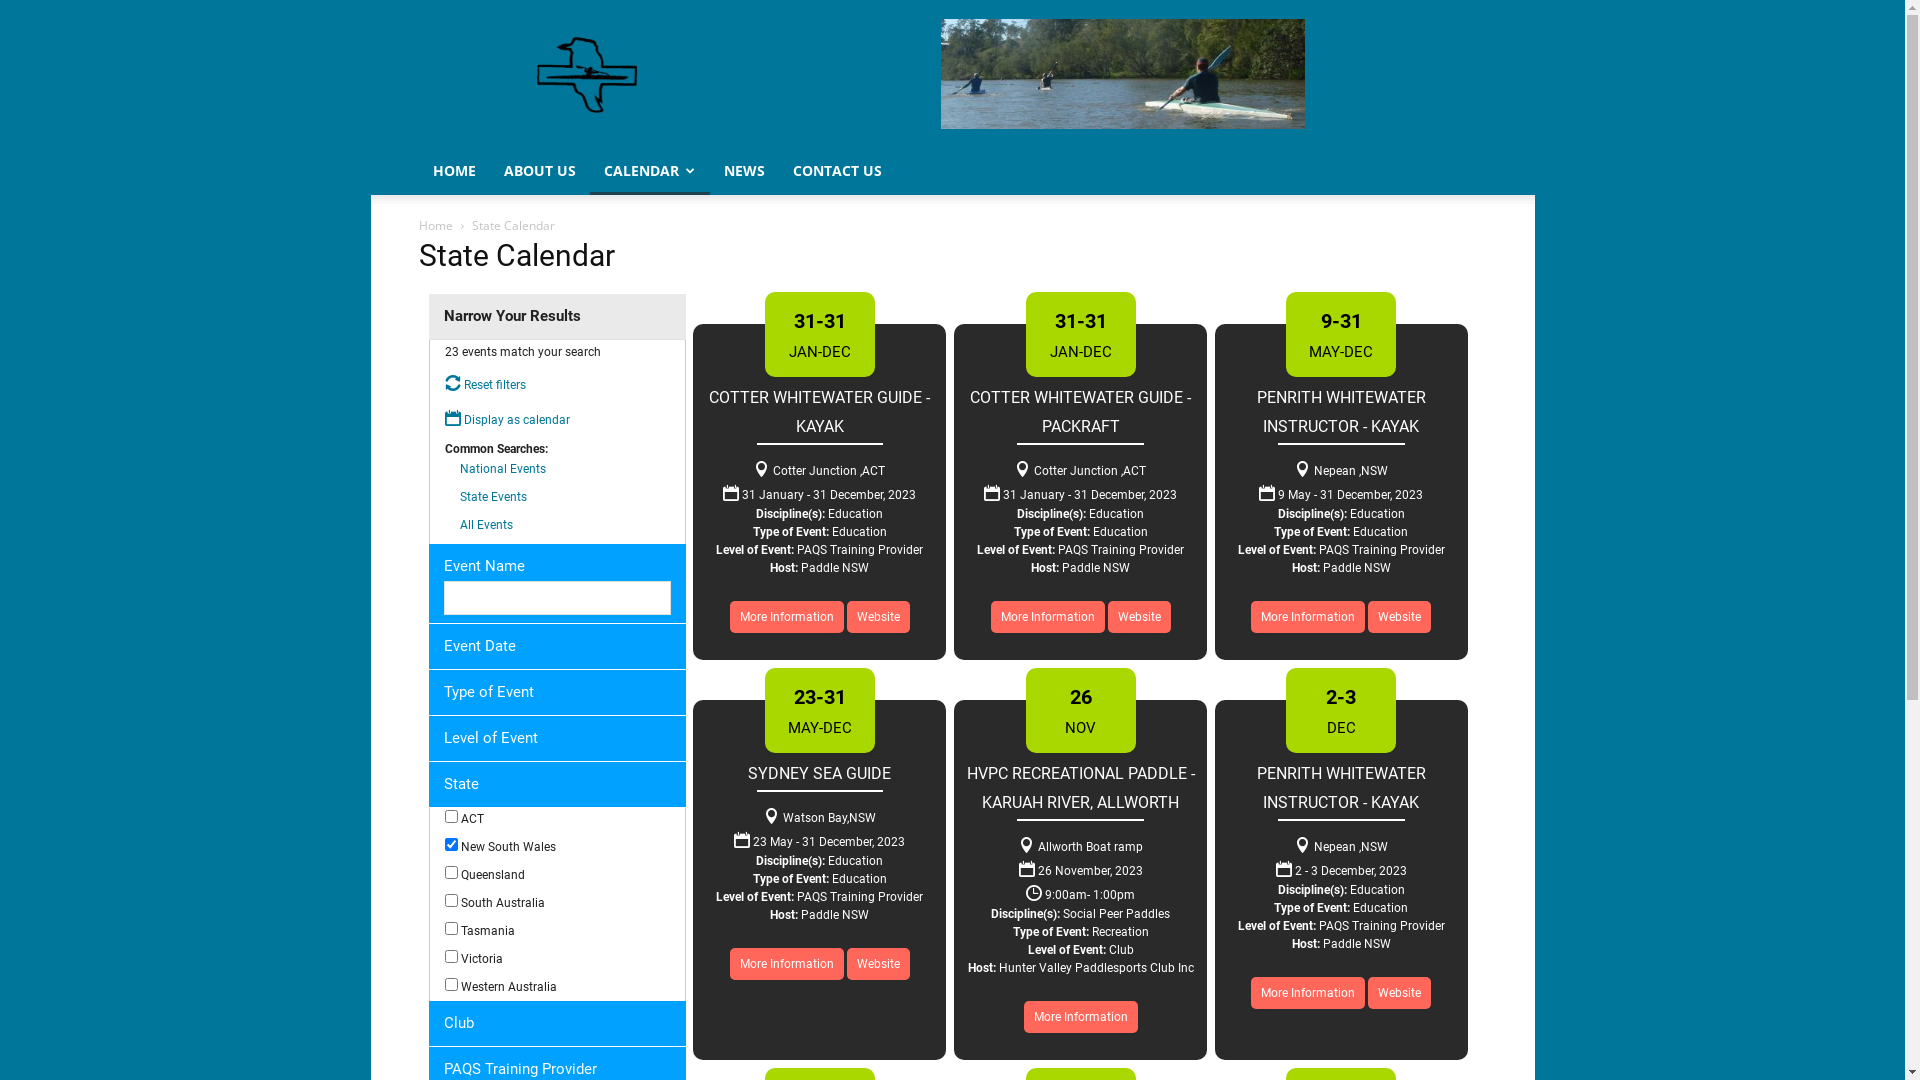 The height and width of the screenshot is (1080, 1920). What do you see at coordinates (494, 497) in the screenshot?
I see `State Events` at bounding box center [494, 497].